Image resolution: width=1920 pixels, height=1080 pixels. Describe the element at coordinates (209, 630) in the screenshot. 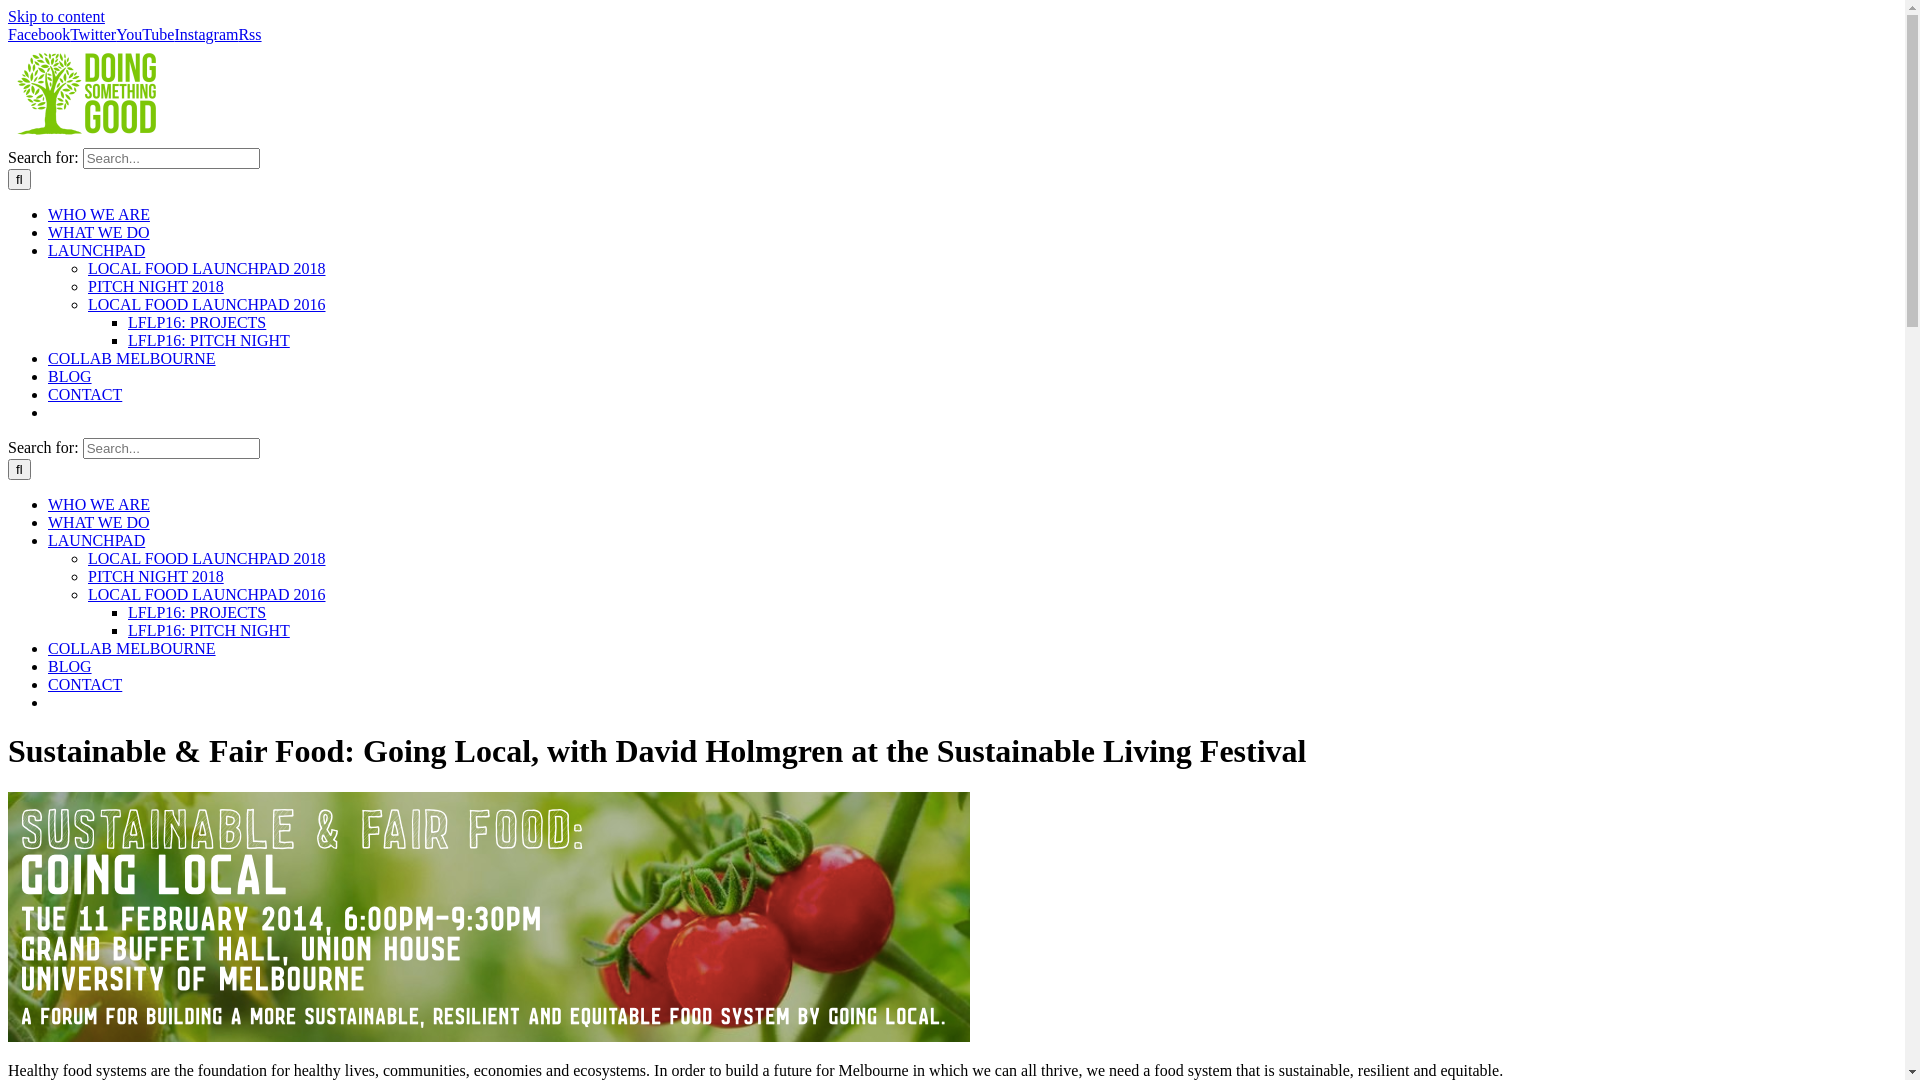

I see `LFLP16: PITCH NIGHT` at that location.